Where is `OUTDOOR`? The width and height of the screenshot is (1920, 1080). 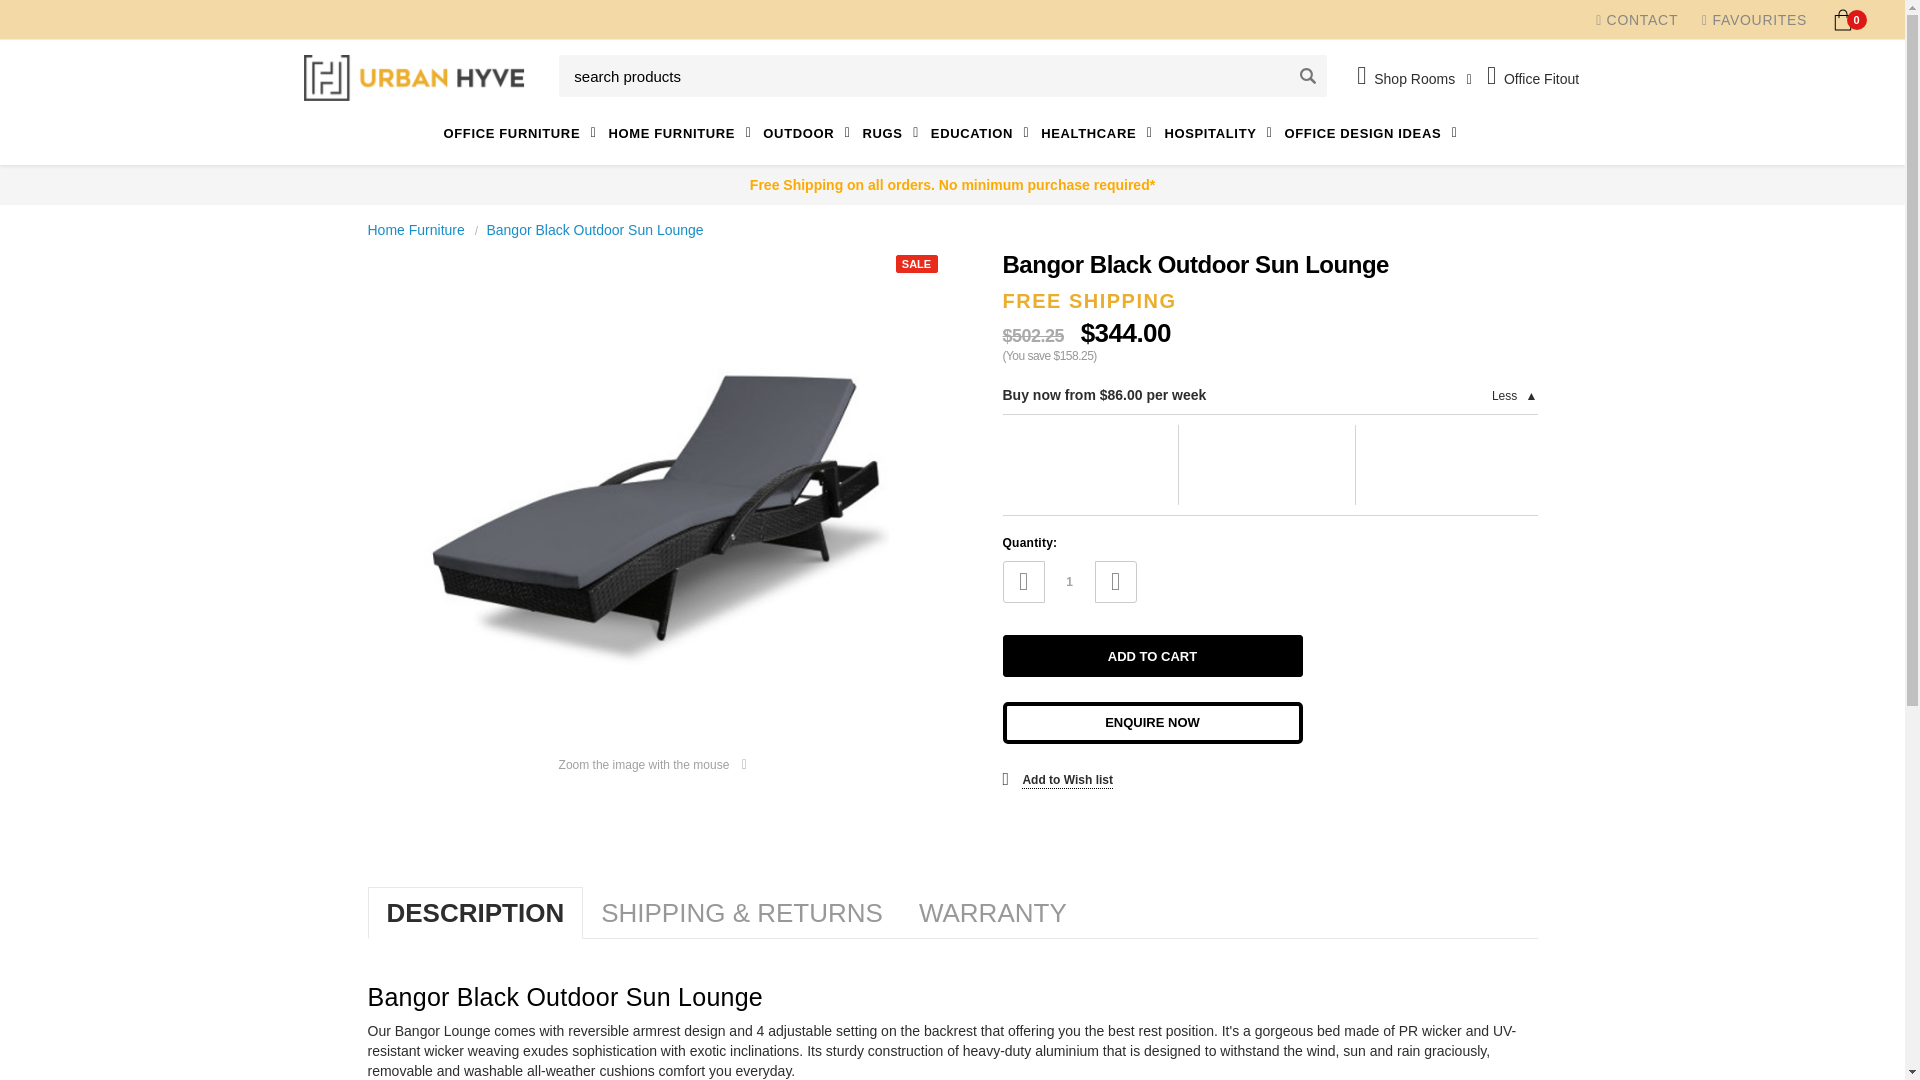 OUTDOOR is located at coordinates (808, 133).